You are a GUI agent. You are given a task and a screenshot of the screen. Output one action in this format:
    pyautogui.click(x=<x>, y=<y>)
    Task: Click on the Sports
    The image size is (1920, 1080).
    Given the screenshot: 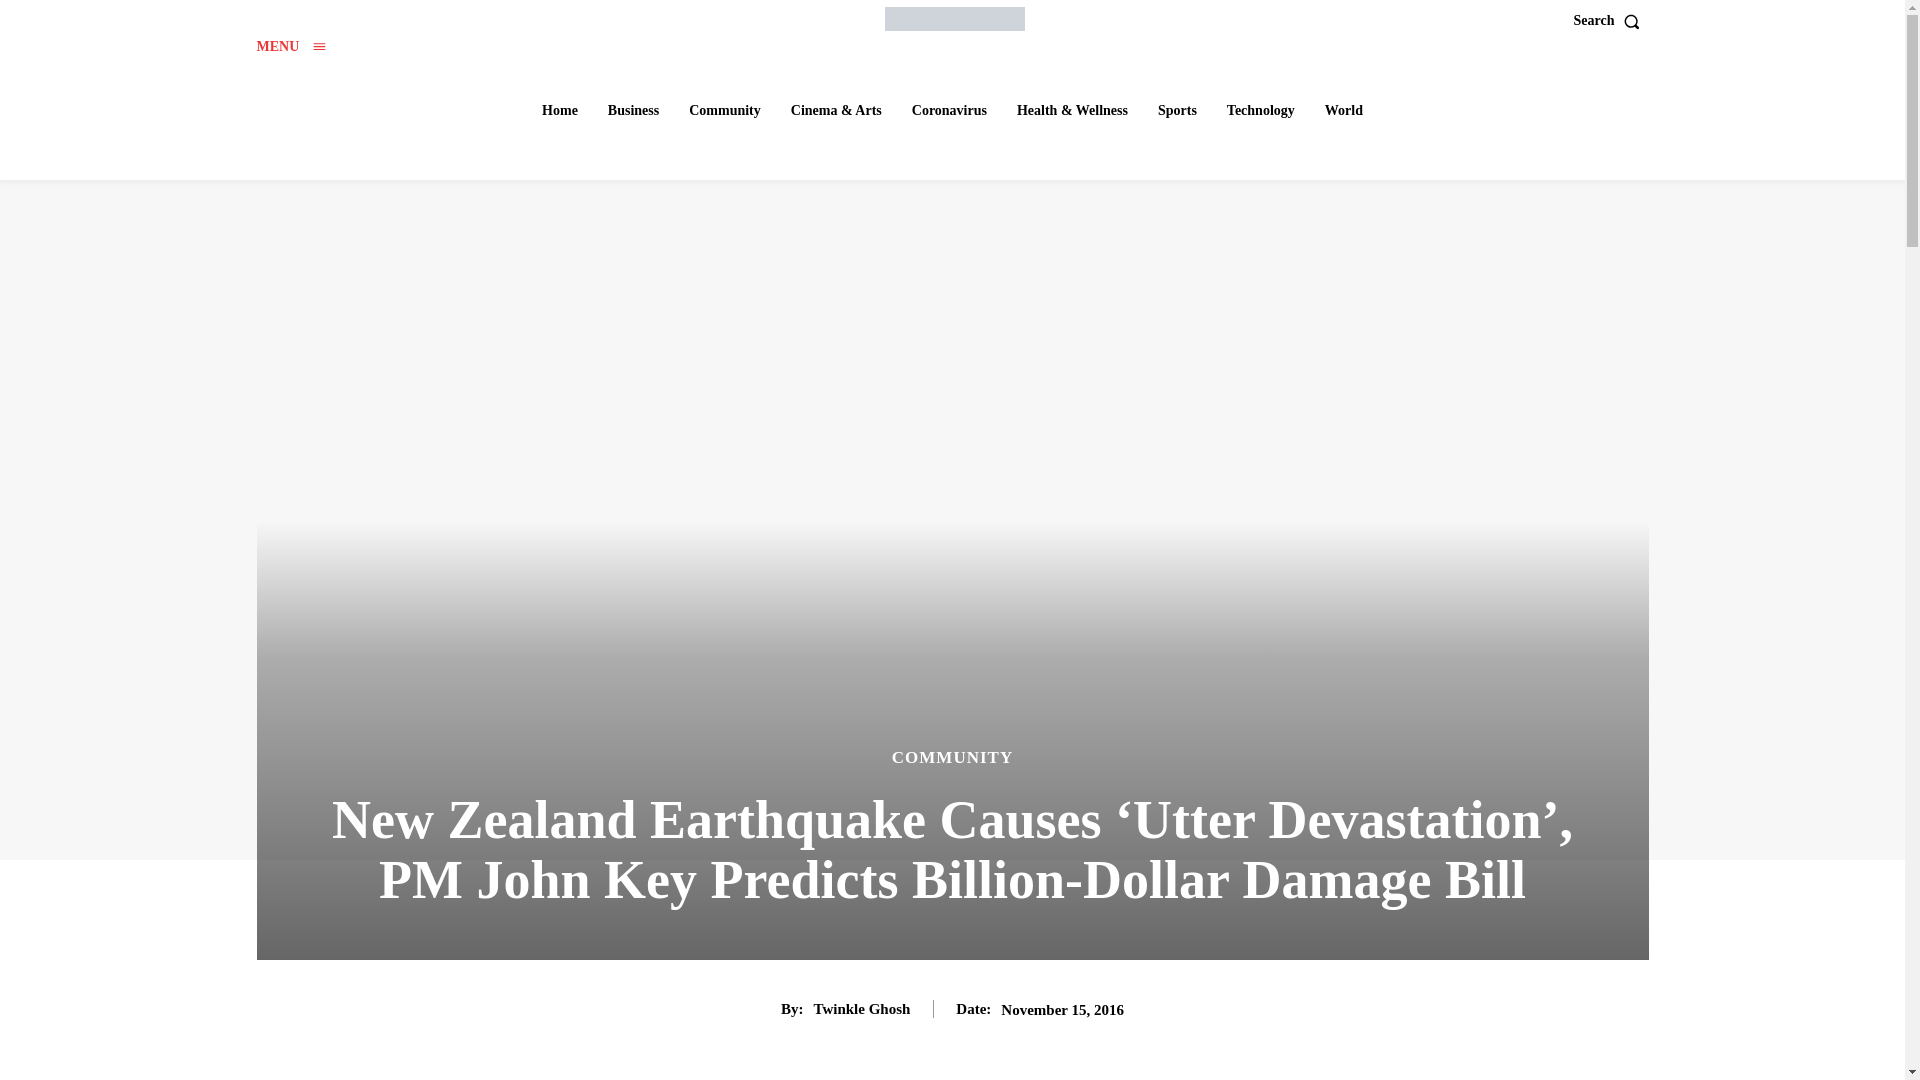 What is the action you would take?
    pyautogui.click(x=1178, y=110)
    